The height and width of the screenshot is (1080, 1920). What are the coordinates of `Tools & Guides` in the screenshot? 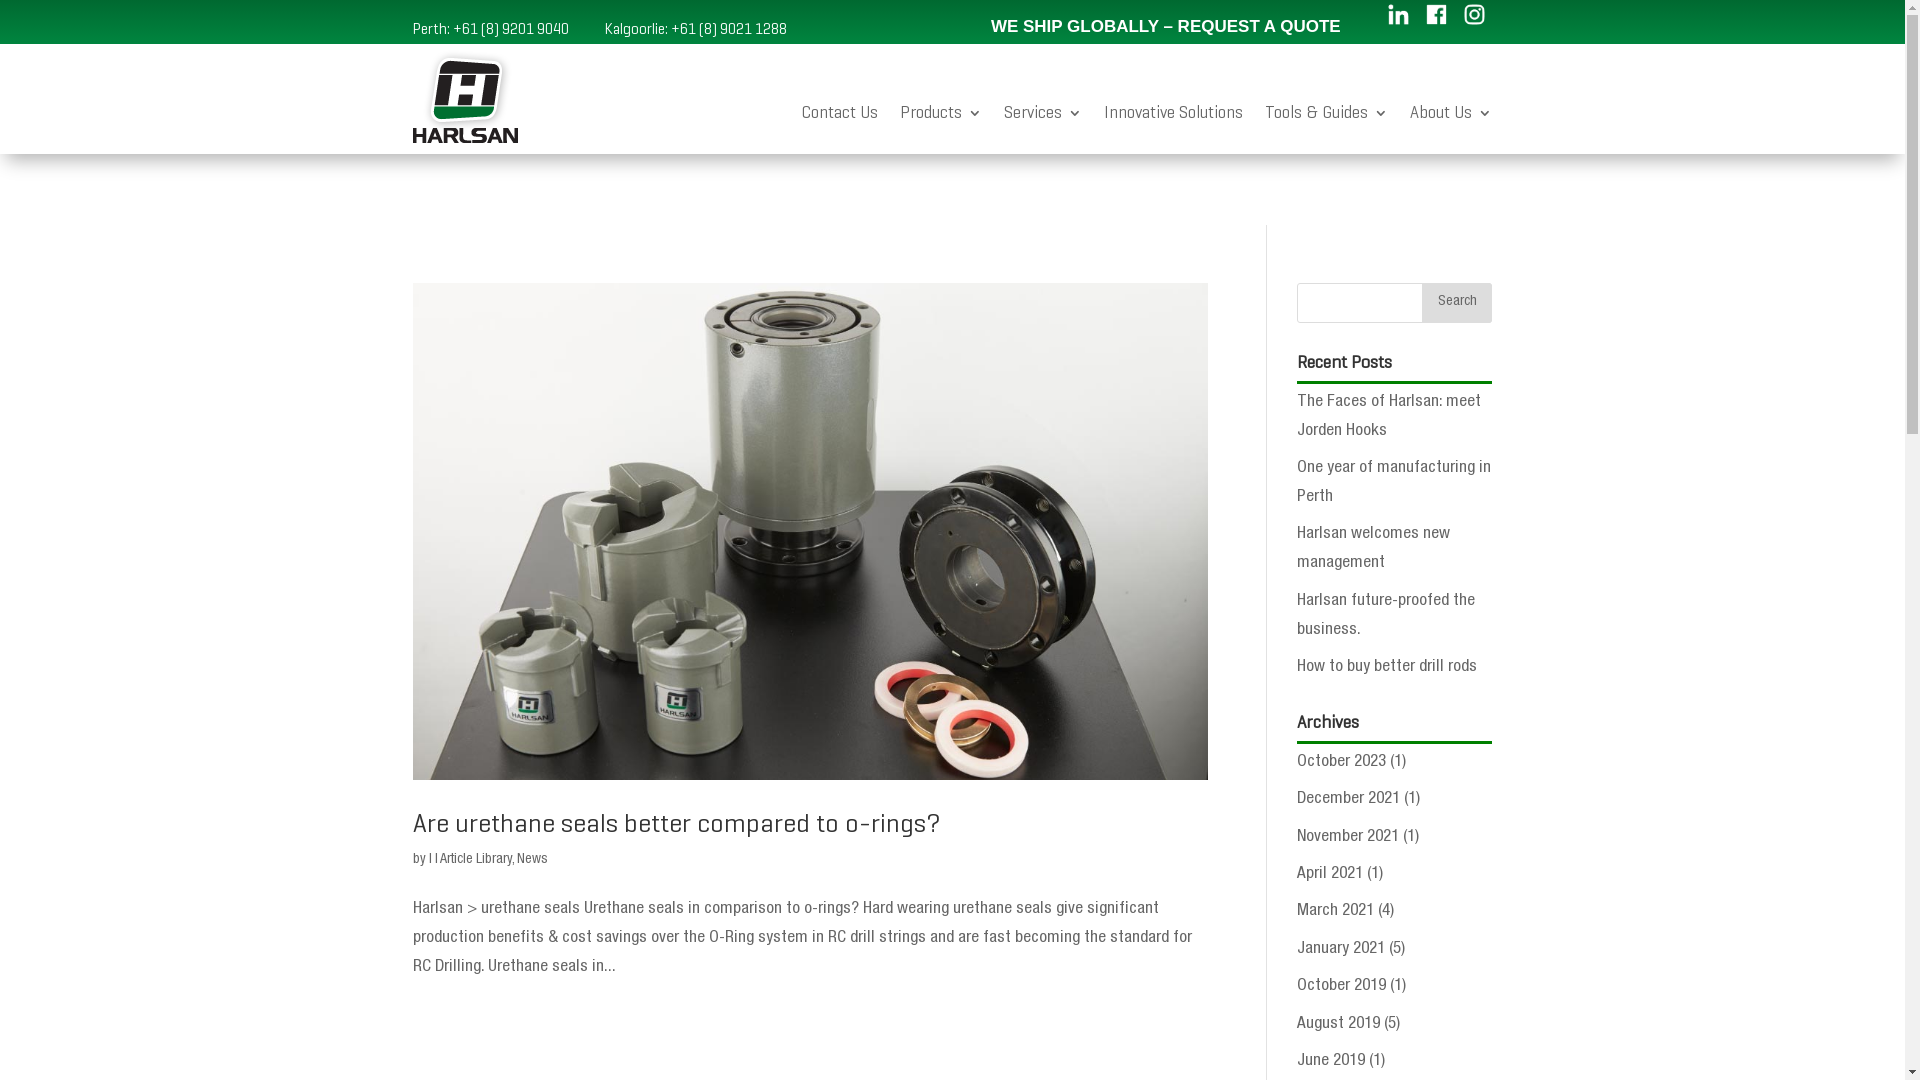 It's located at (1326, 117).